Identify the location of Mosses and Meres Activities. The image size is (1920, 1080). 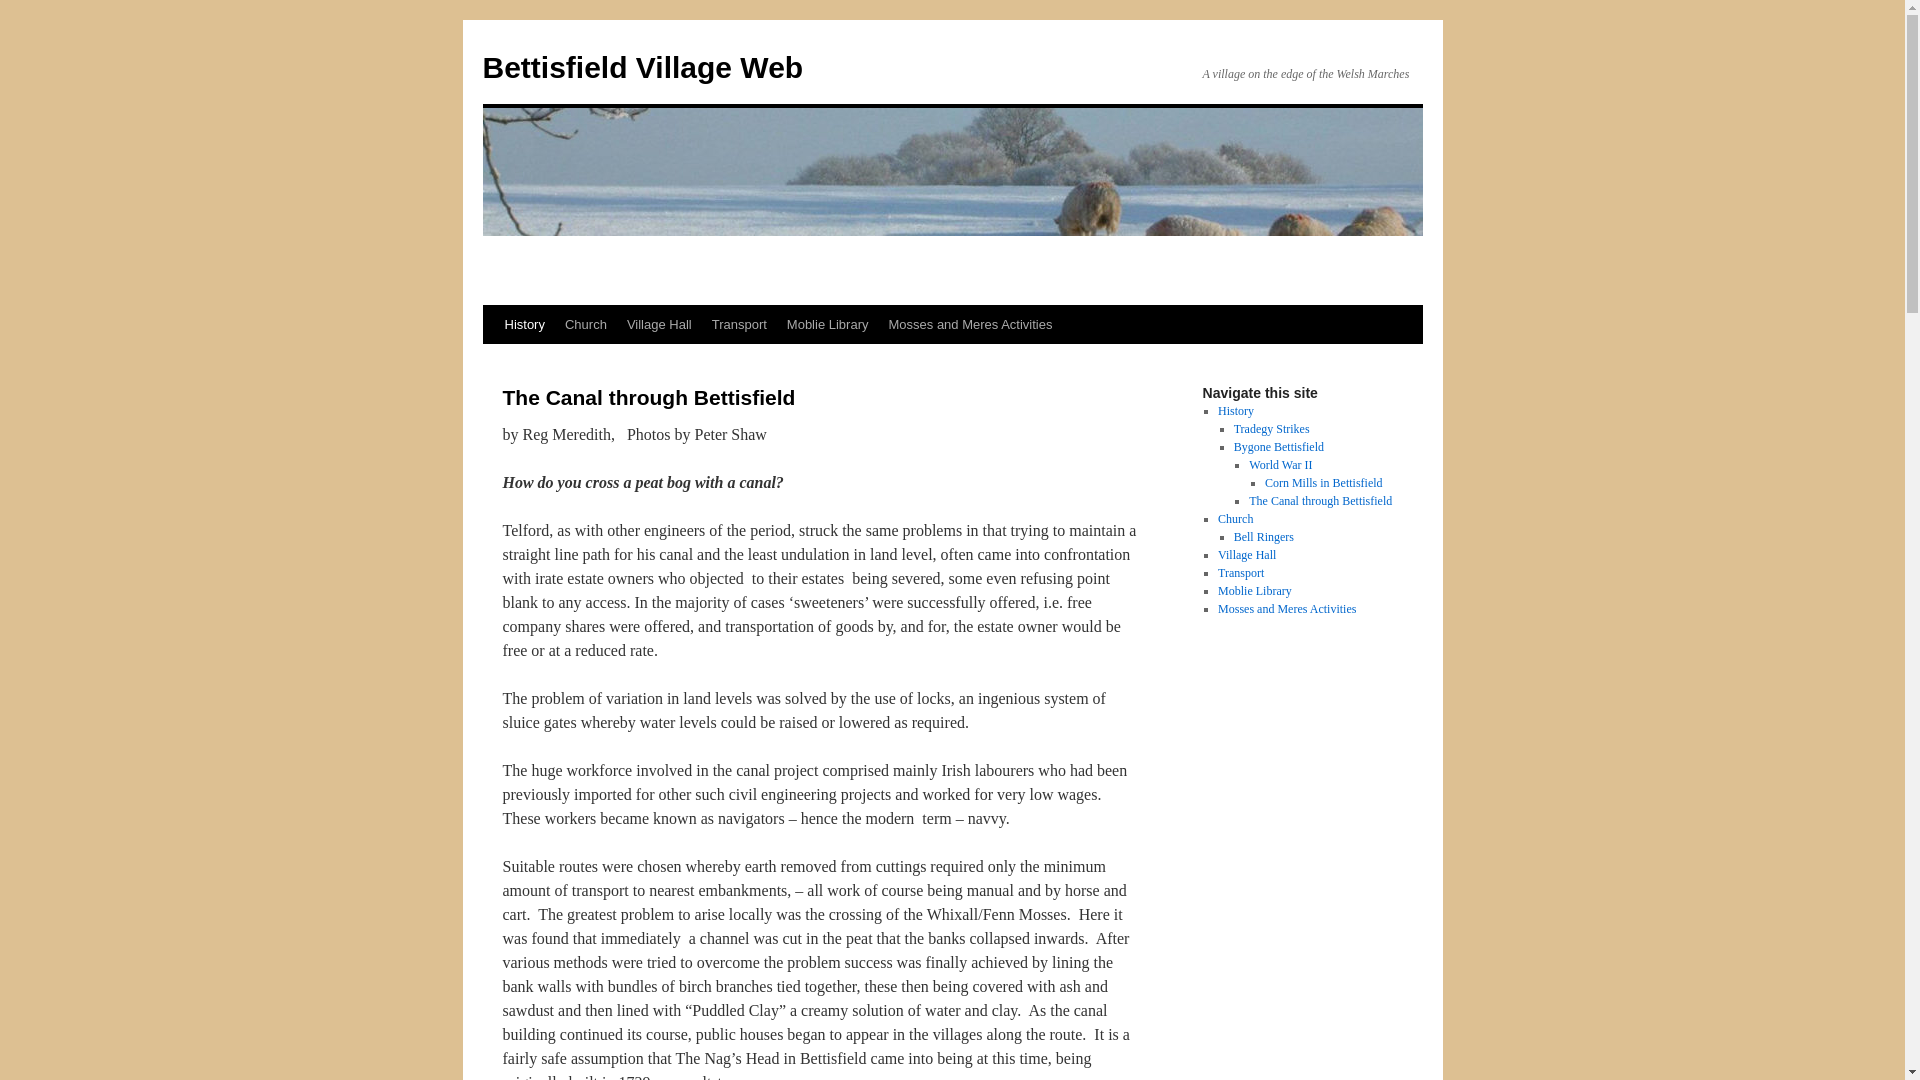
(969, 324).